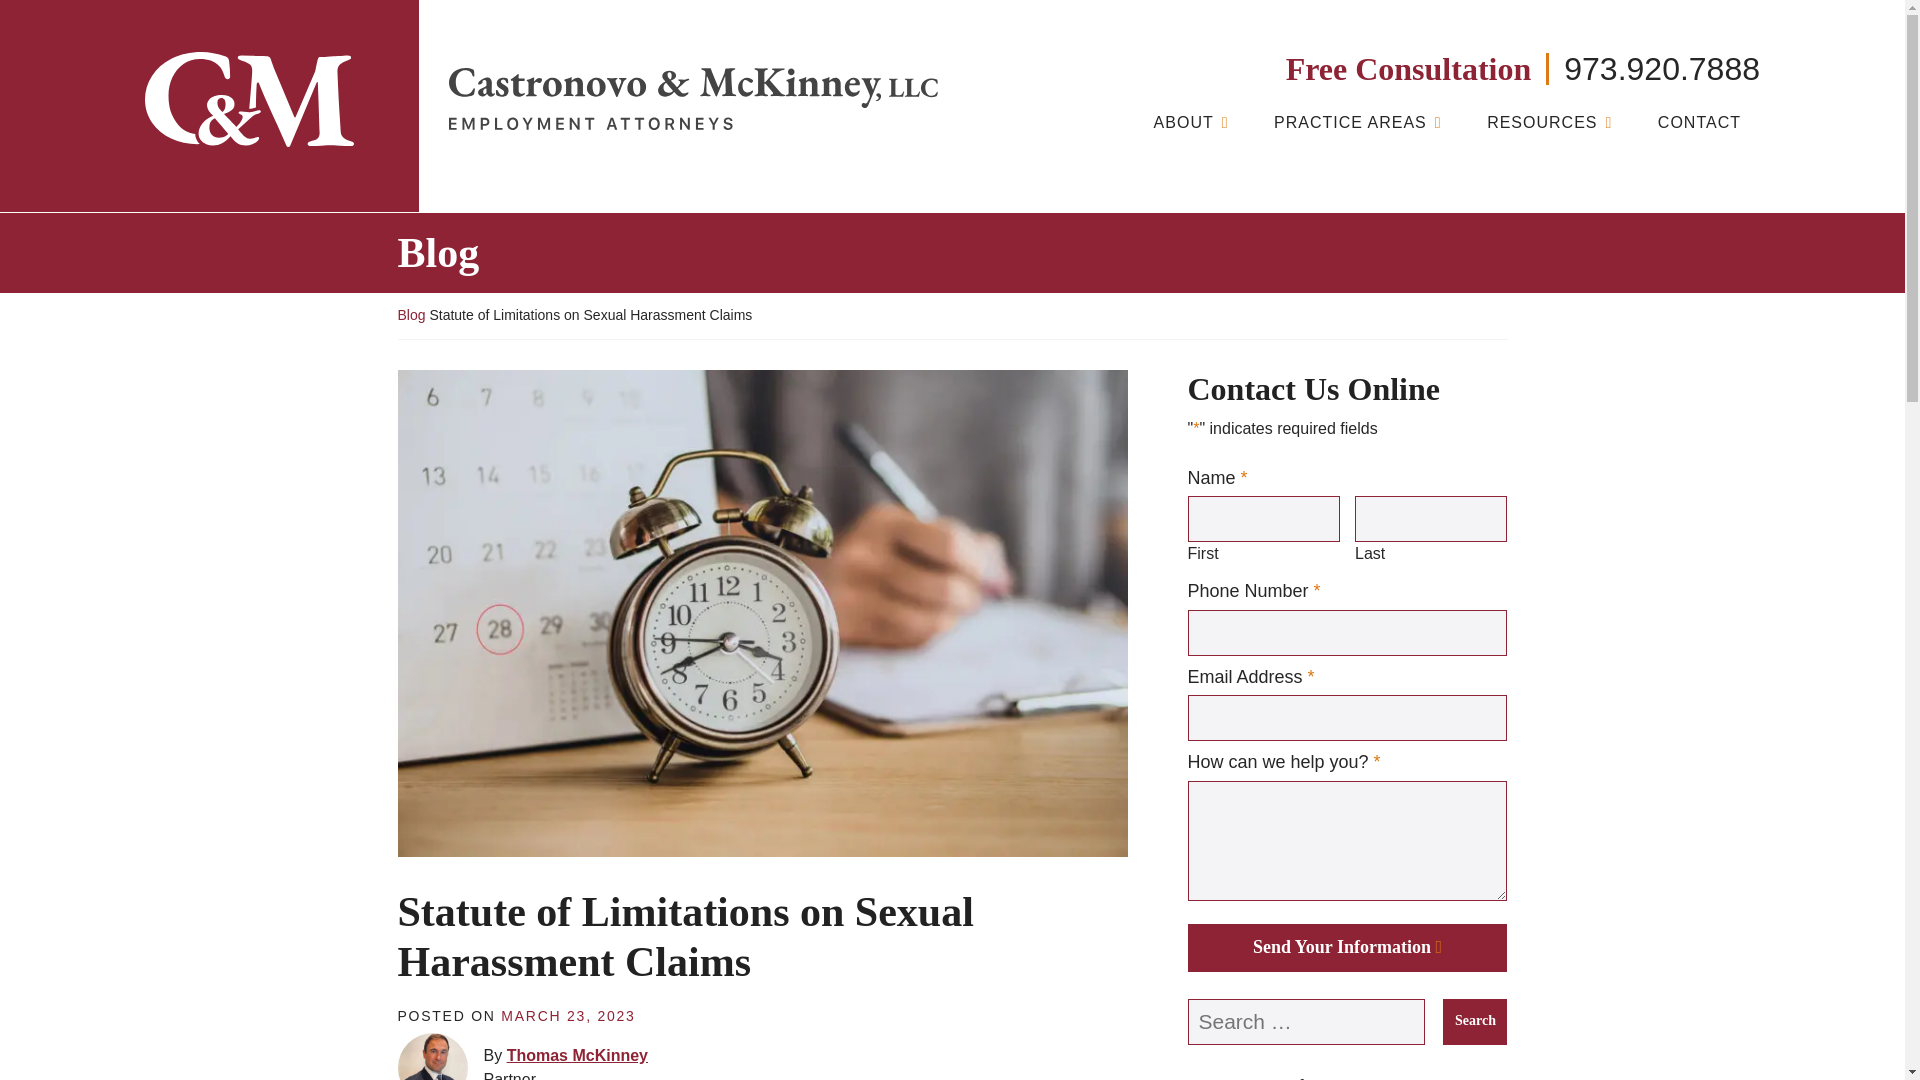 The width and height of the screenshot is (1920, 1080). Describe the element at coordinates (1191, 126) in the screenshot. I see `ABOUT` at that location.